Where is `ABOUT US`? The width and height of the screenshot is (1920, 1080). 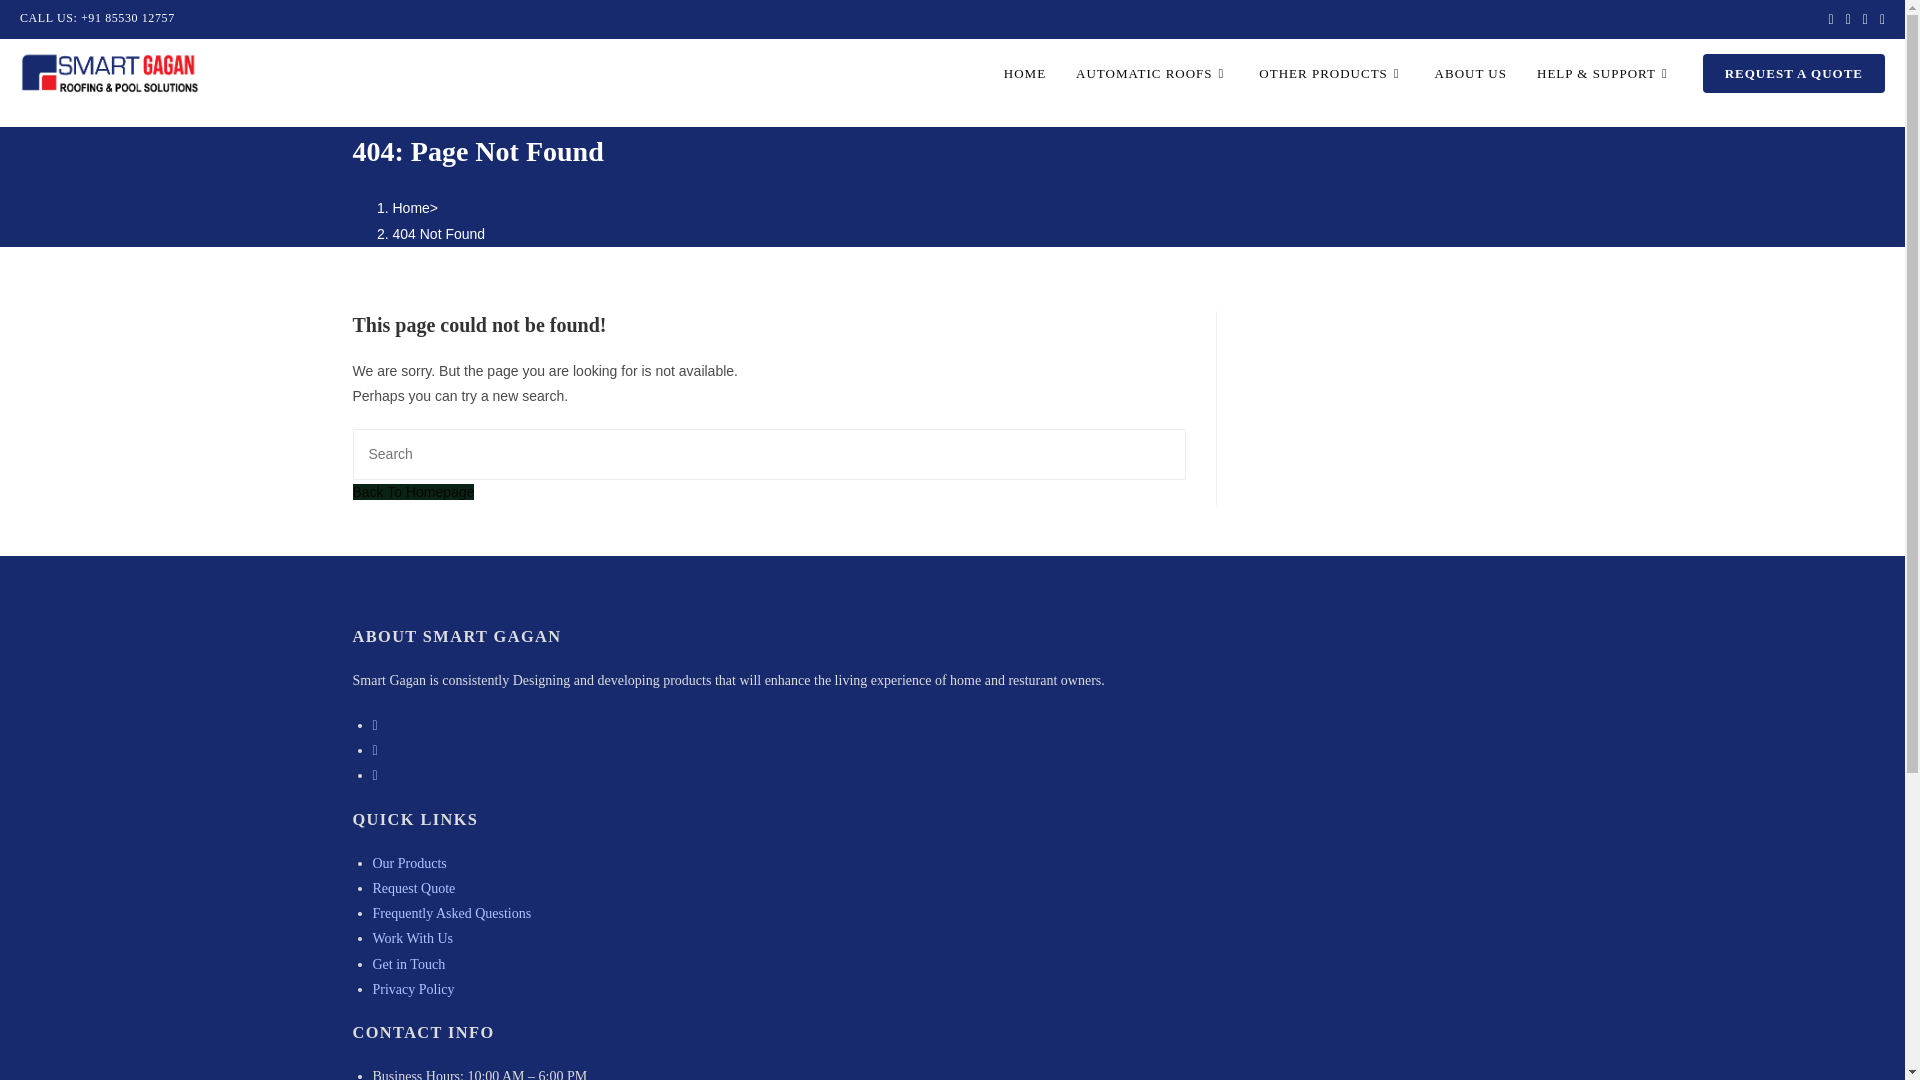 ABOUT US is located at coordinates (1471, 74).